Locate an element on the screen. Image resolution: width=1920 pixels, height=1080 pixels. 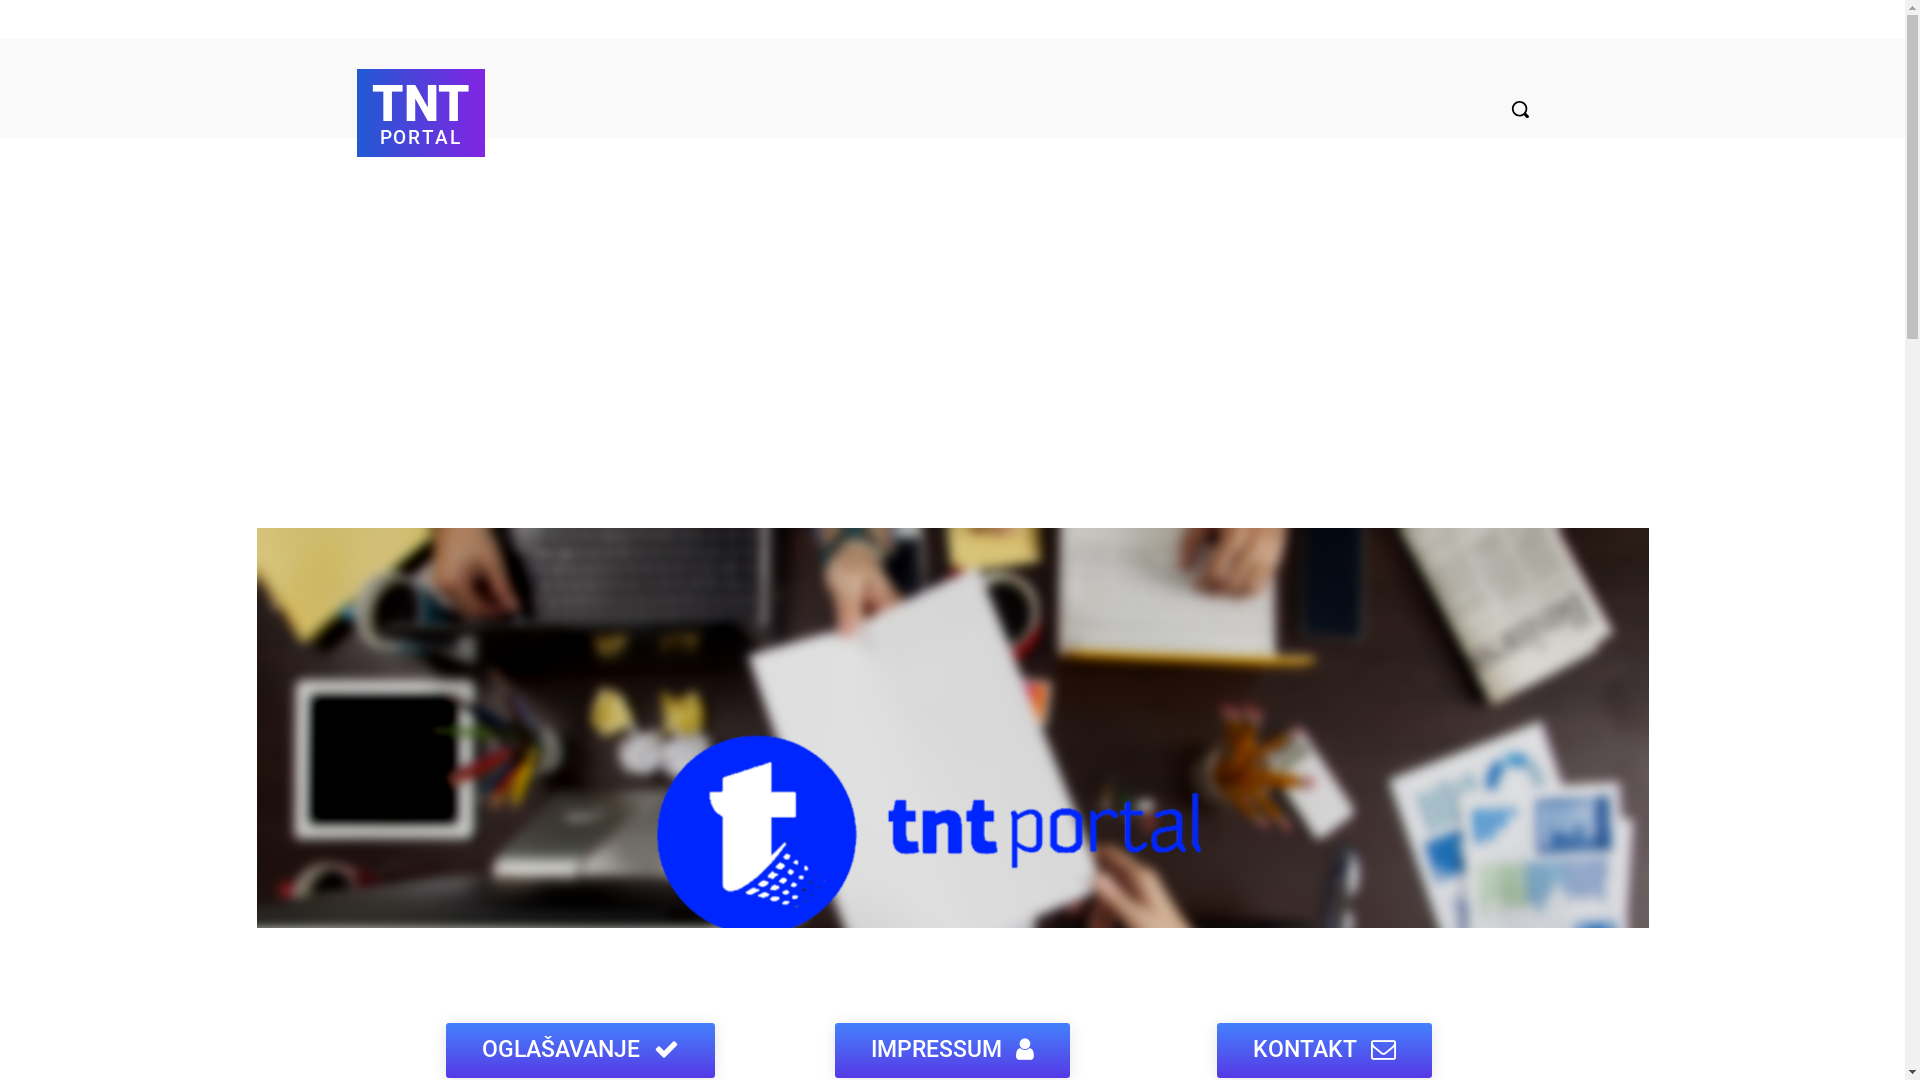
IMPRESSUM is located at coordinates (952, 1050).